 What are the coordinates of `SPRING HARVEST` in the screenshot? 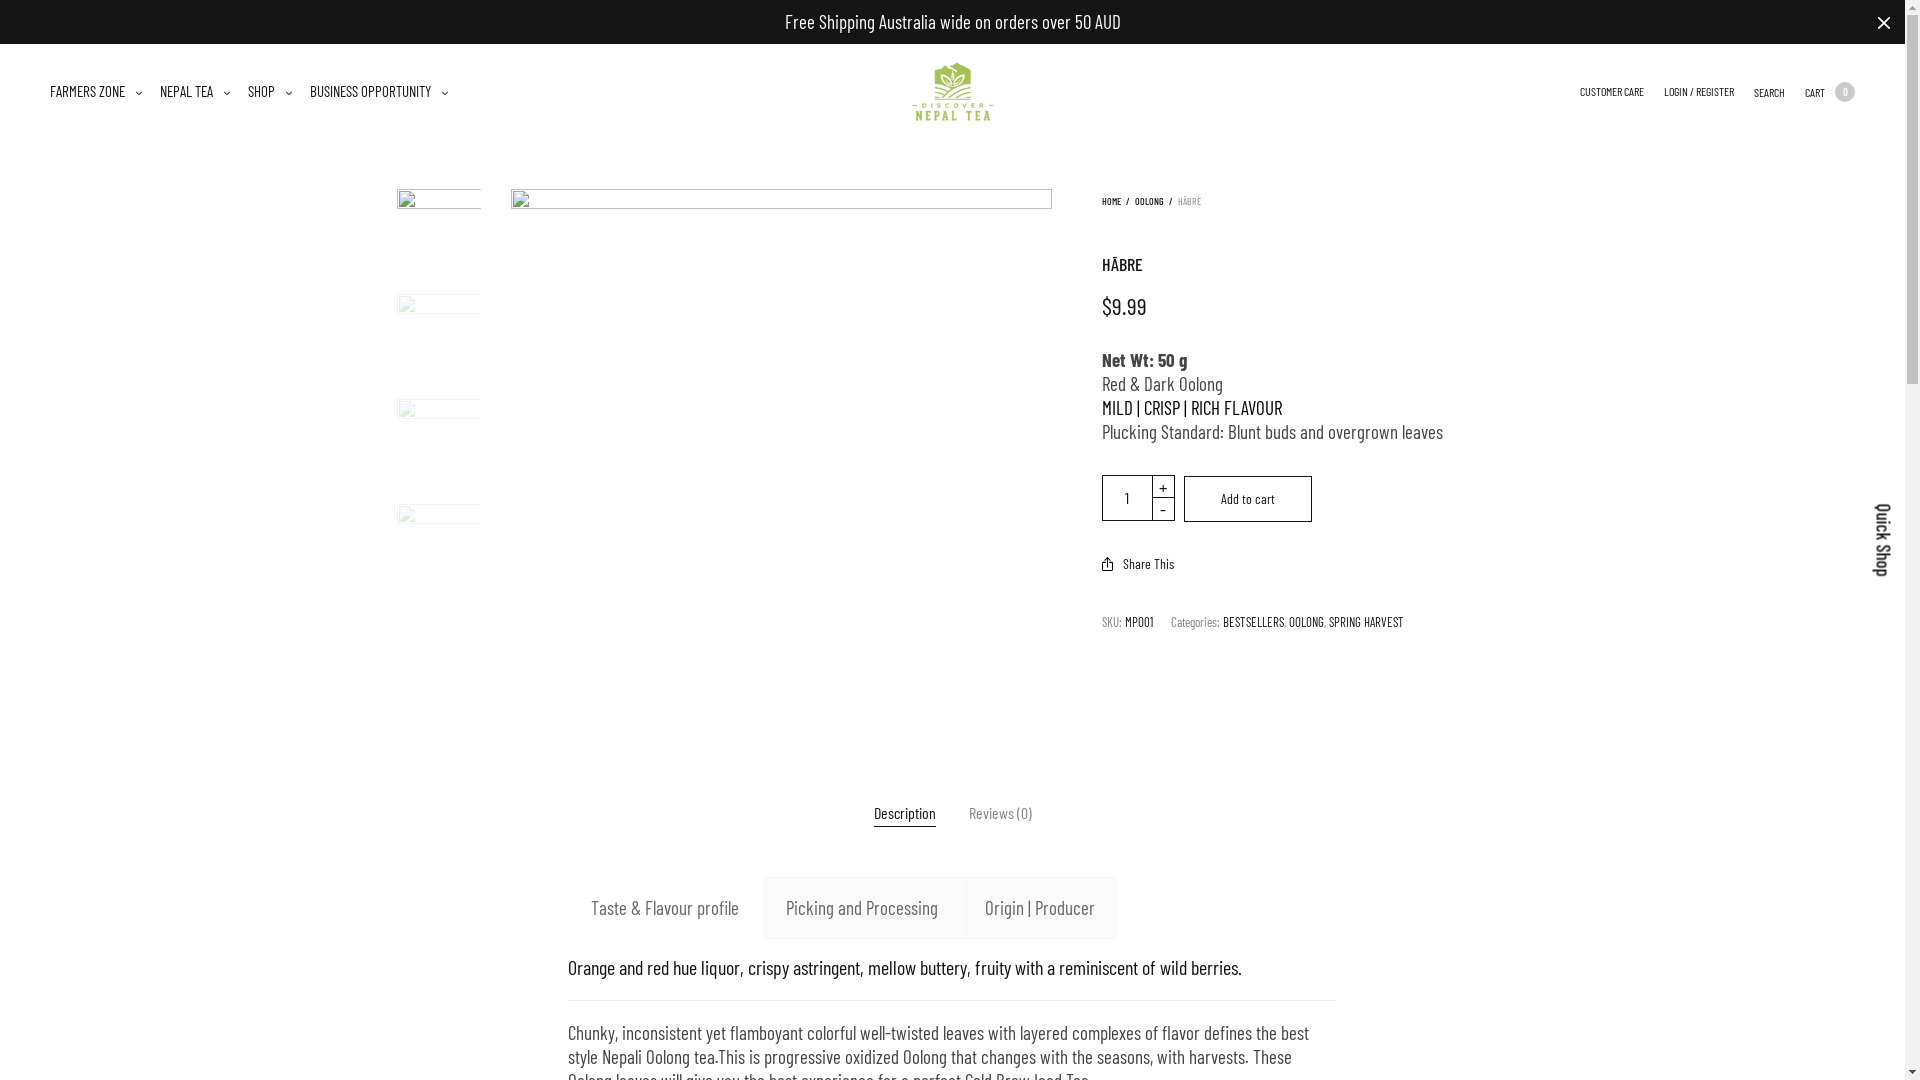 It's located at (1366, 622).